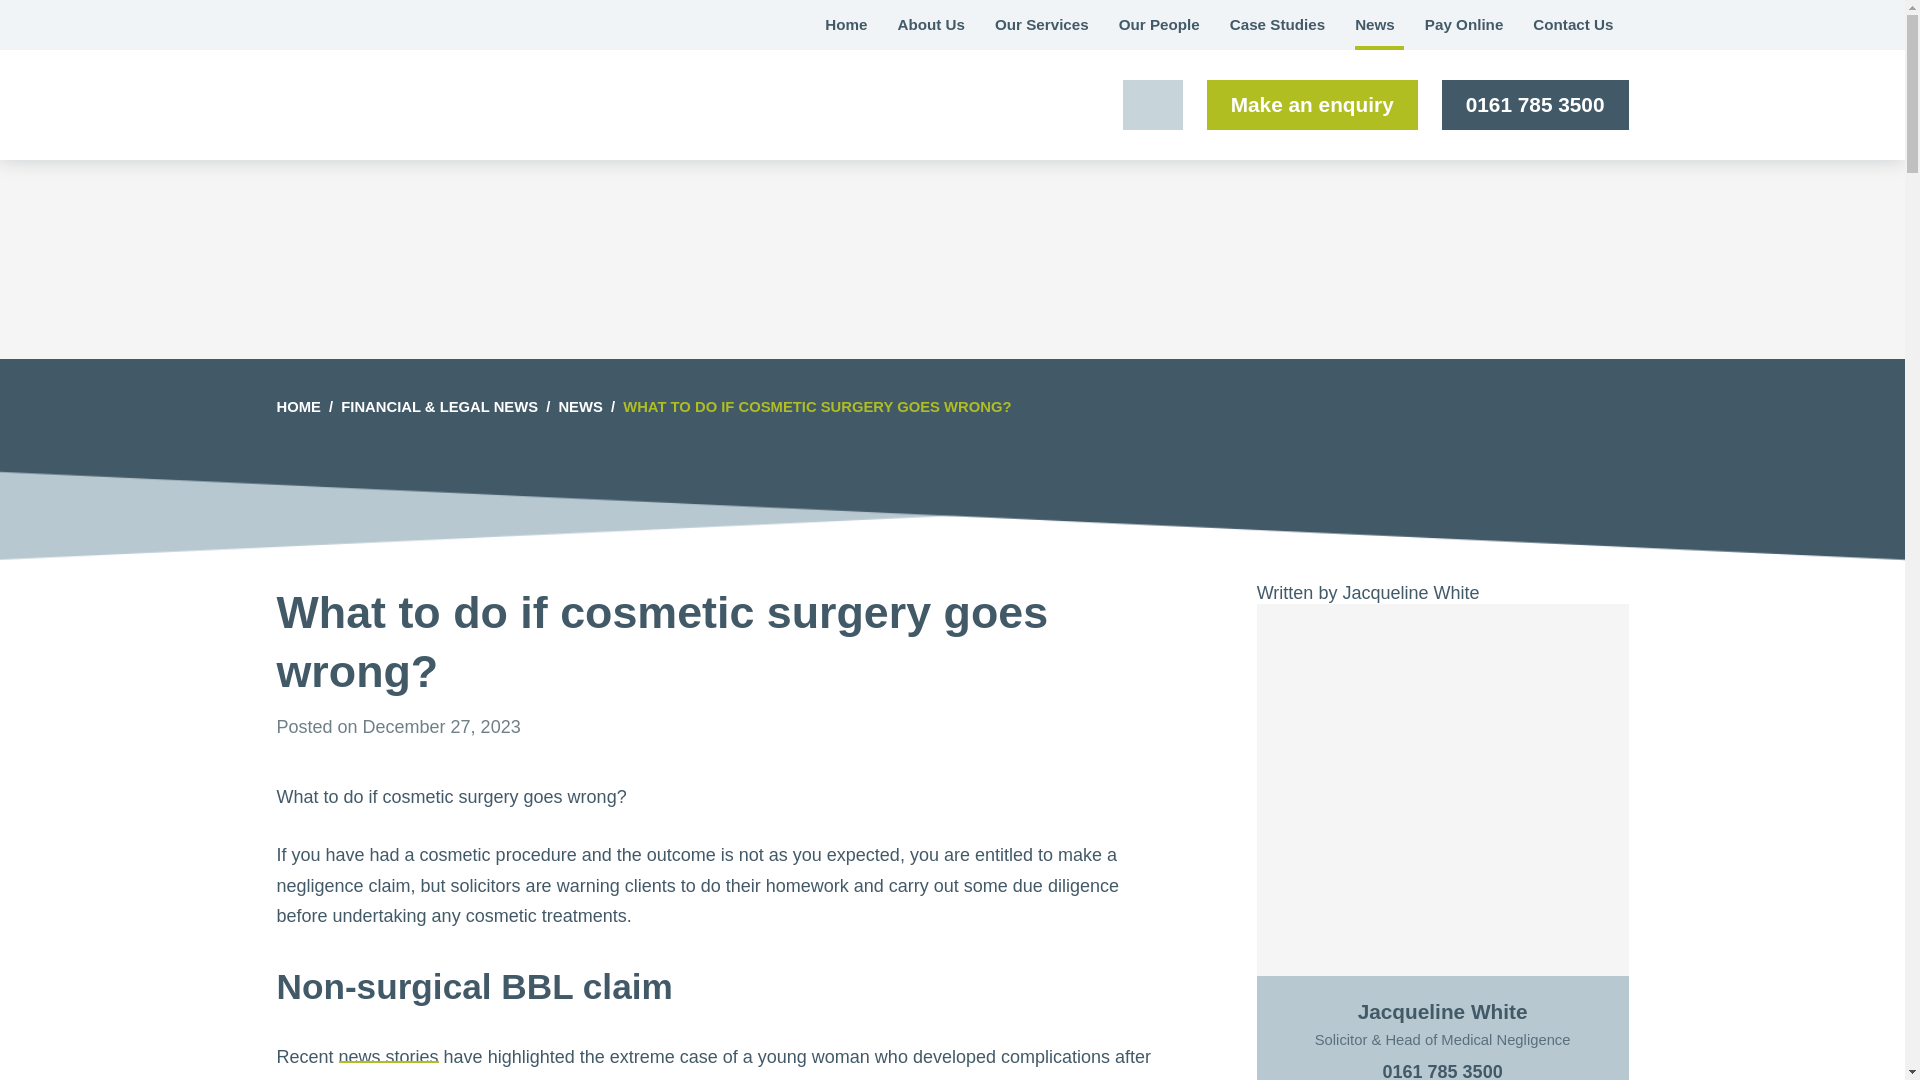 The width and height of the screenshot is (1920, 1080). What do you see at coordinates (1160, 24) in the screenshot?
I see `Our People` at bounding box center [1160, 24].